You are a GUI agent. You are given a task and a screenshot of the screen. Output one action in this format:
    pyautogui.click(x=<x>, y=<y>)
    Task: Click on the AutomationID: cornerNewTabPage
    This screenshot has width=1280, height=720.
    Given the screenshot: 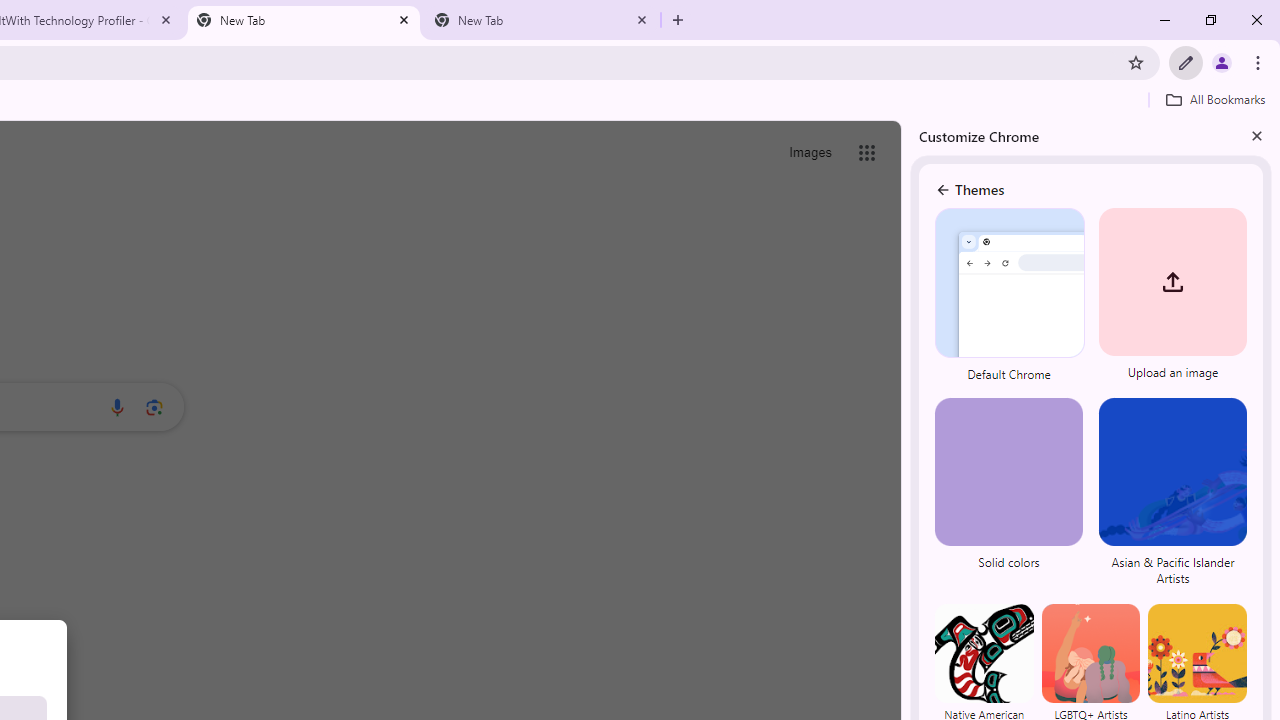 What is the action you would take?
    pyautogui.click(x=1032, y=306)
    